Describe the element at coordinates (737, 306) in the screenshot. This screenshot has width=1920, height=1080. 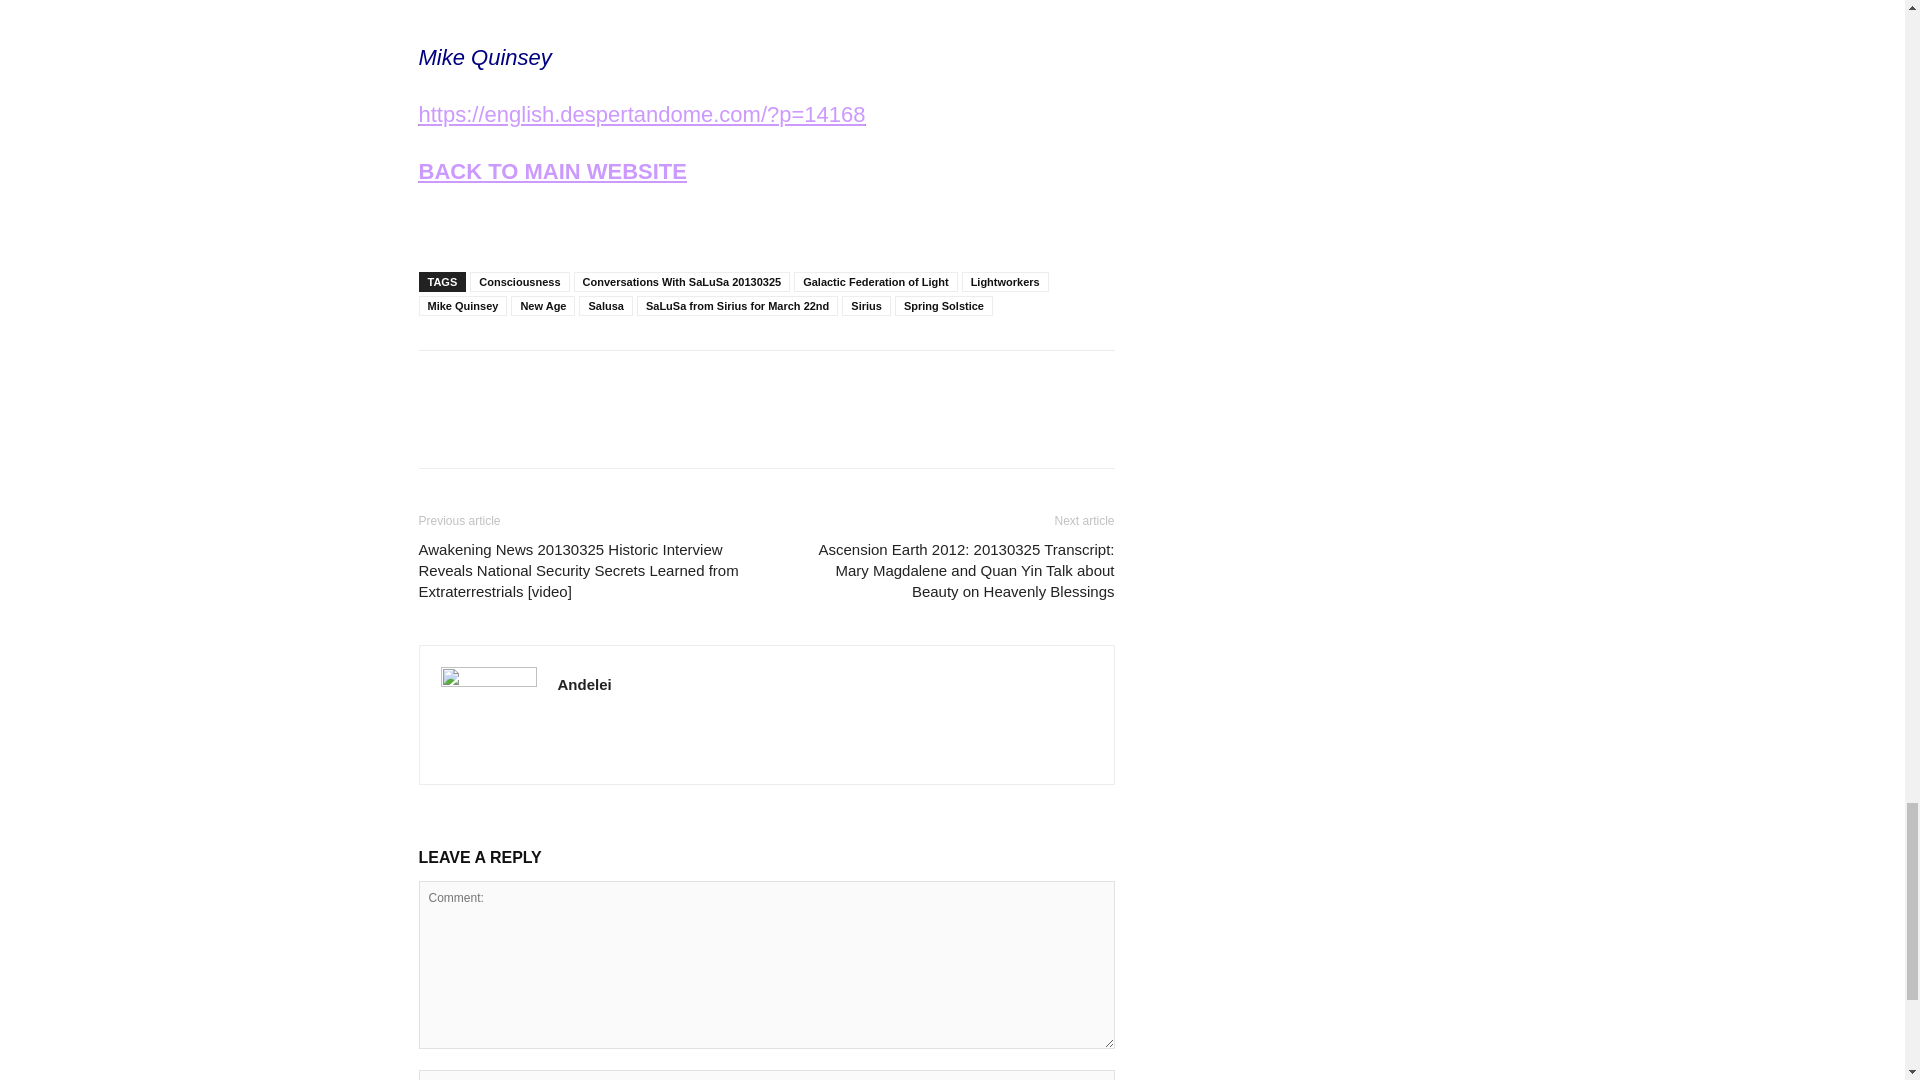
I see `SaLuSa from Sirius for March 22nd` at that location.